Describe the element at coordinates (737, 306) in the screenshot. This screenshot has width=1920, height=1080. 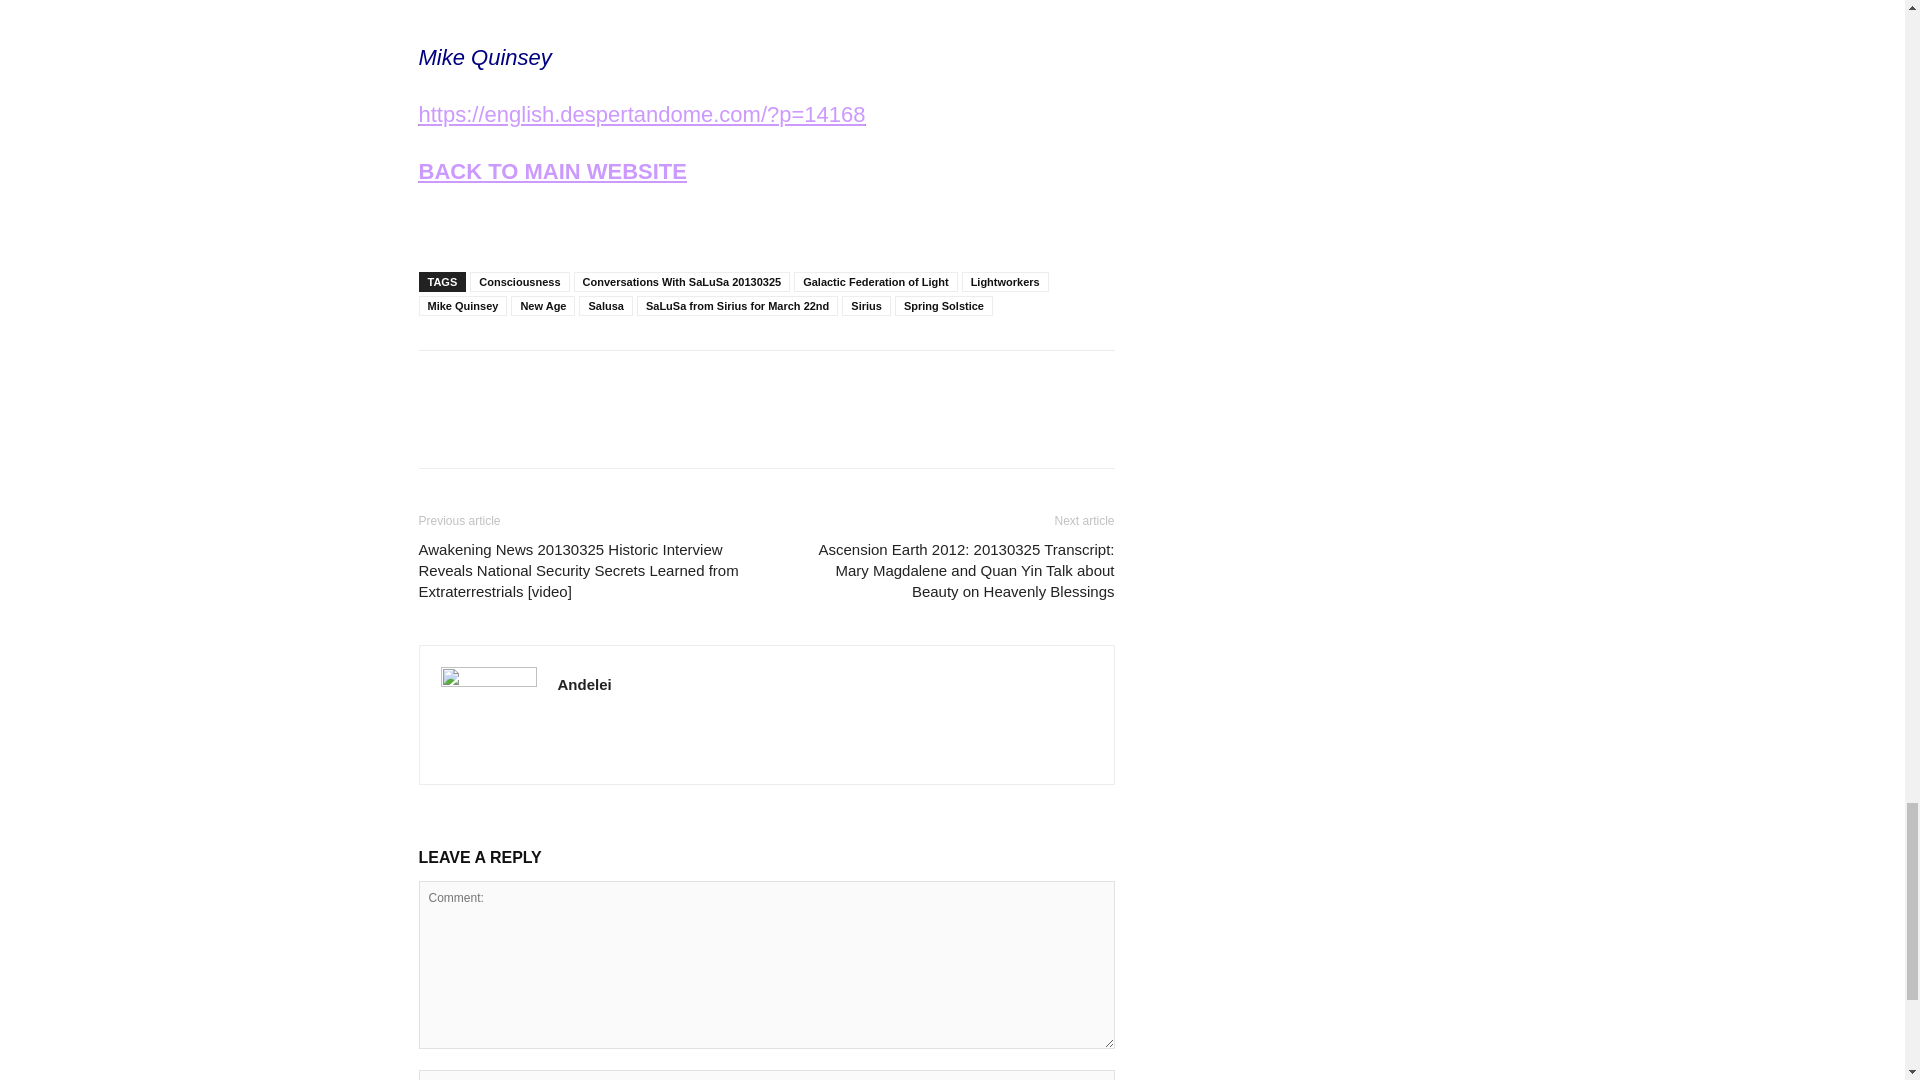
I see `SaLuSa from Sirius for March 22nd` at that location.